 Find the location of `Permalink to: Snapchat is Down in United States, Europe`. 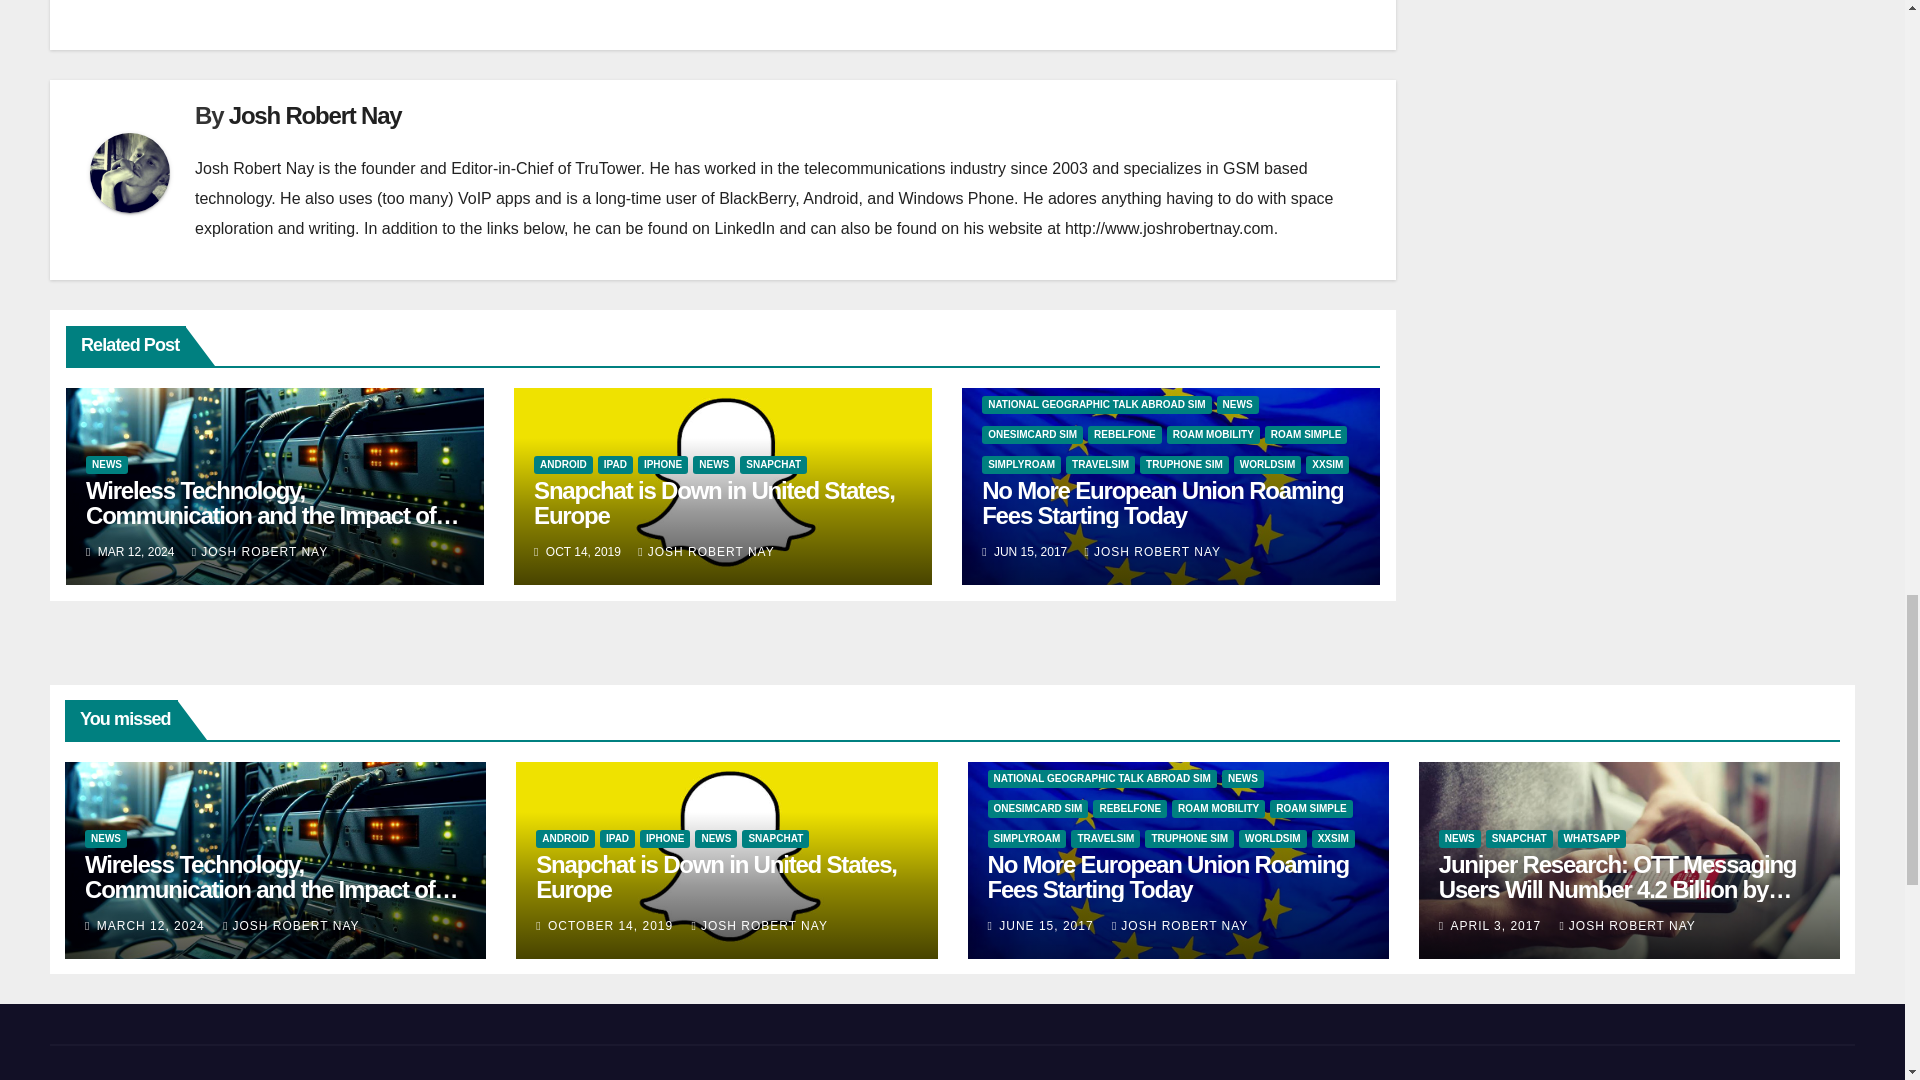

Permalink to: Snapchat is Down in United States, Europe is located at coordinates (716, 876).